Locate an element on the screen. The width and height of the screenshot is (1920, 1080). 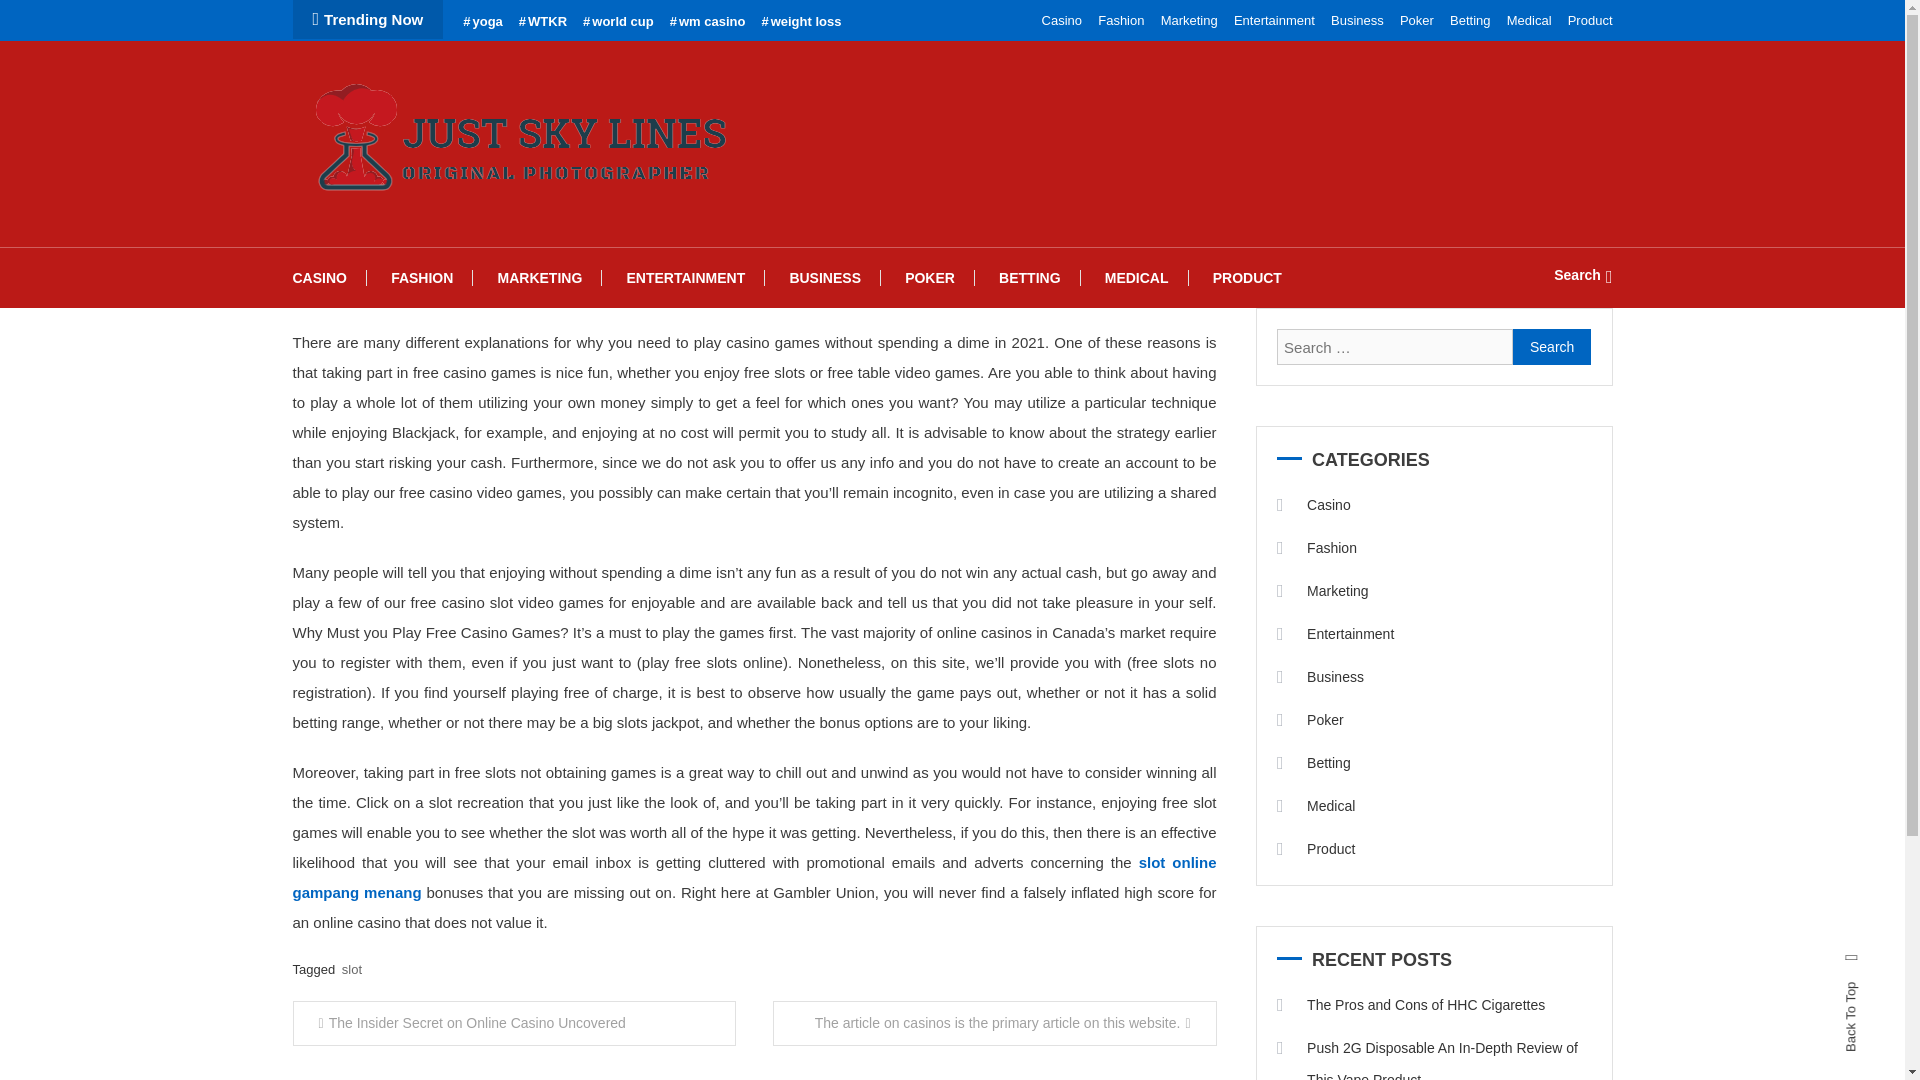
Fashion is located at coordinates (1316, 548).